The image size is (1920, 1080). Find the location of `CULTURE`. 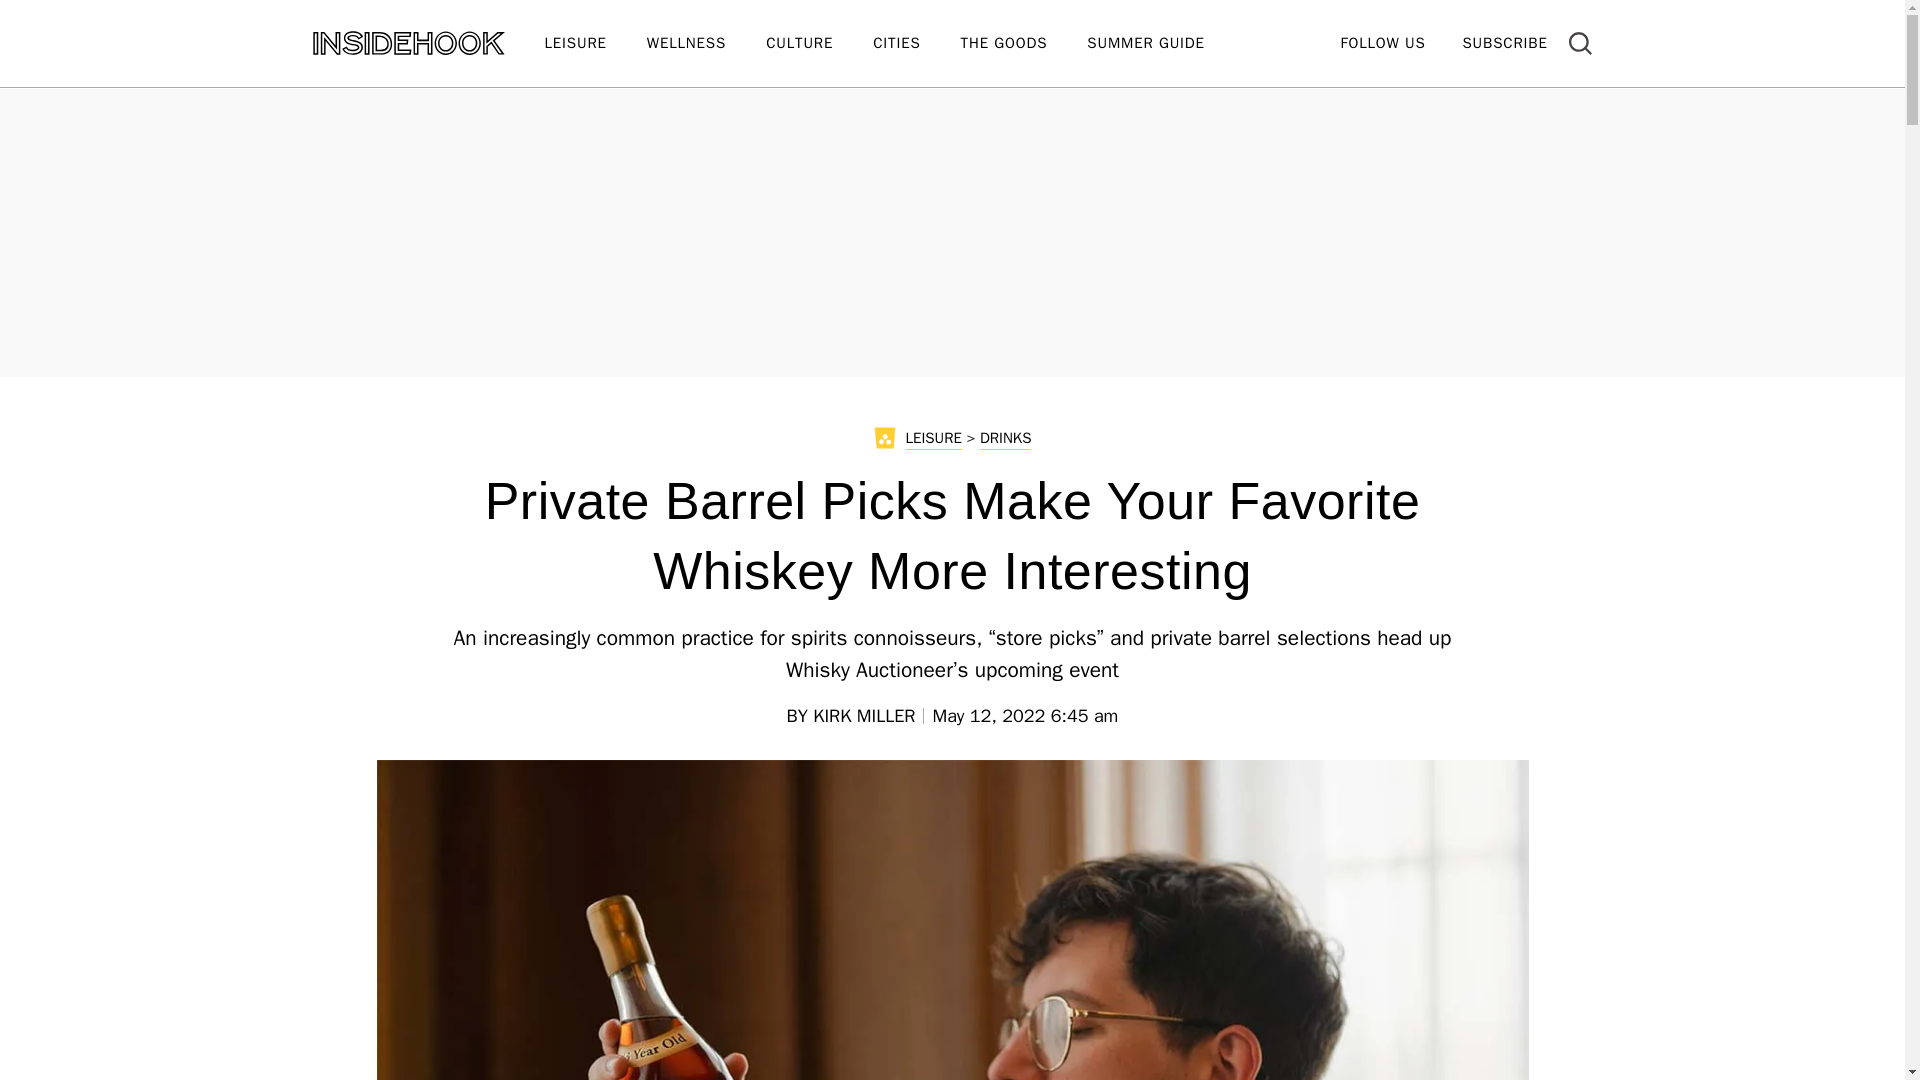

CULTURE is located at coordinates (820, 44).